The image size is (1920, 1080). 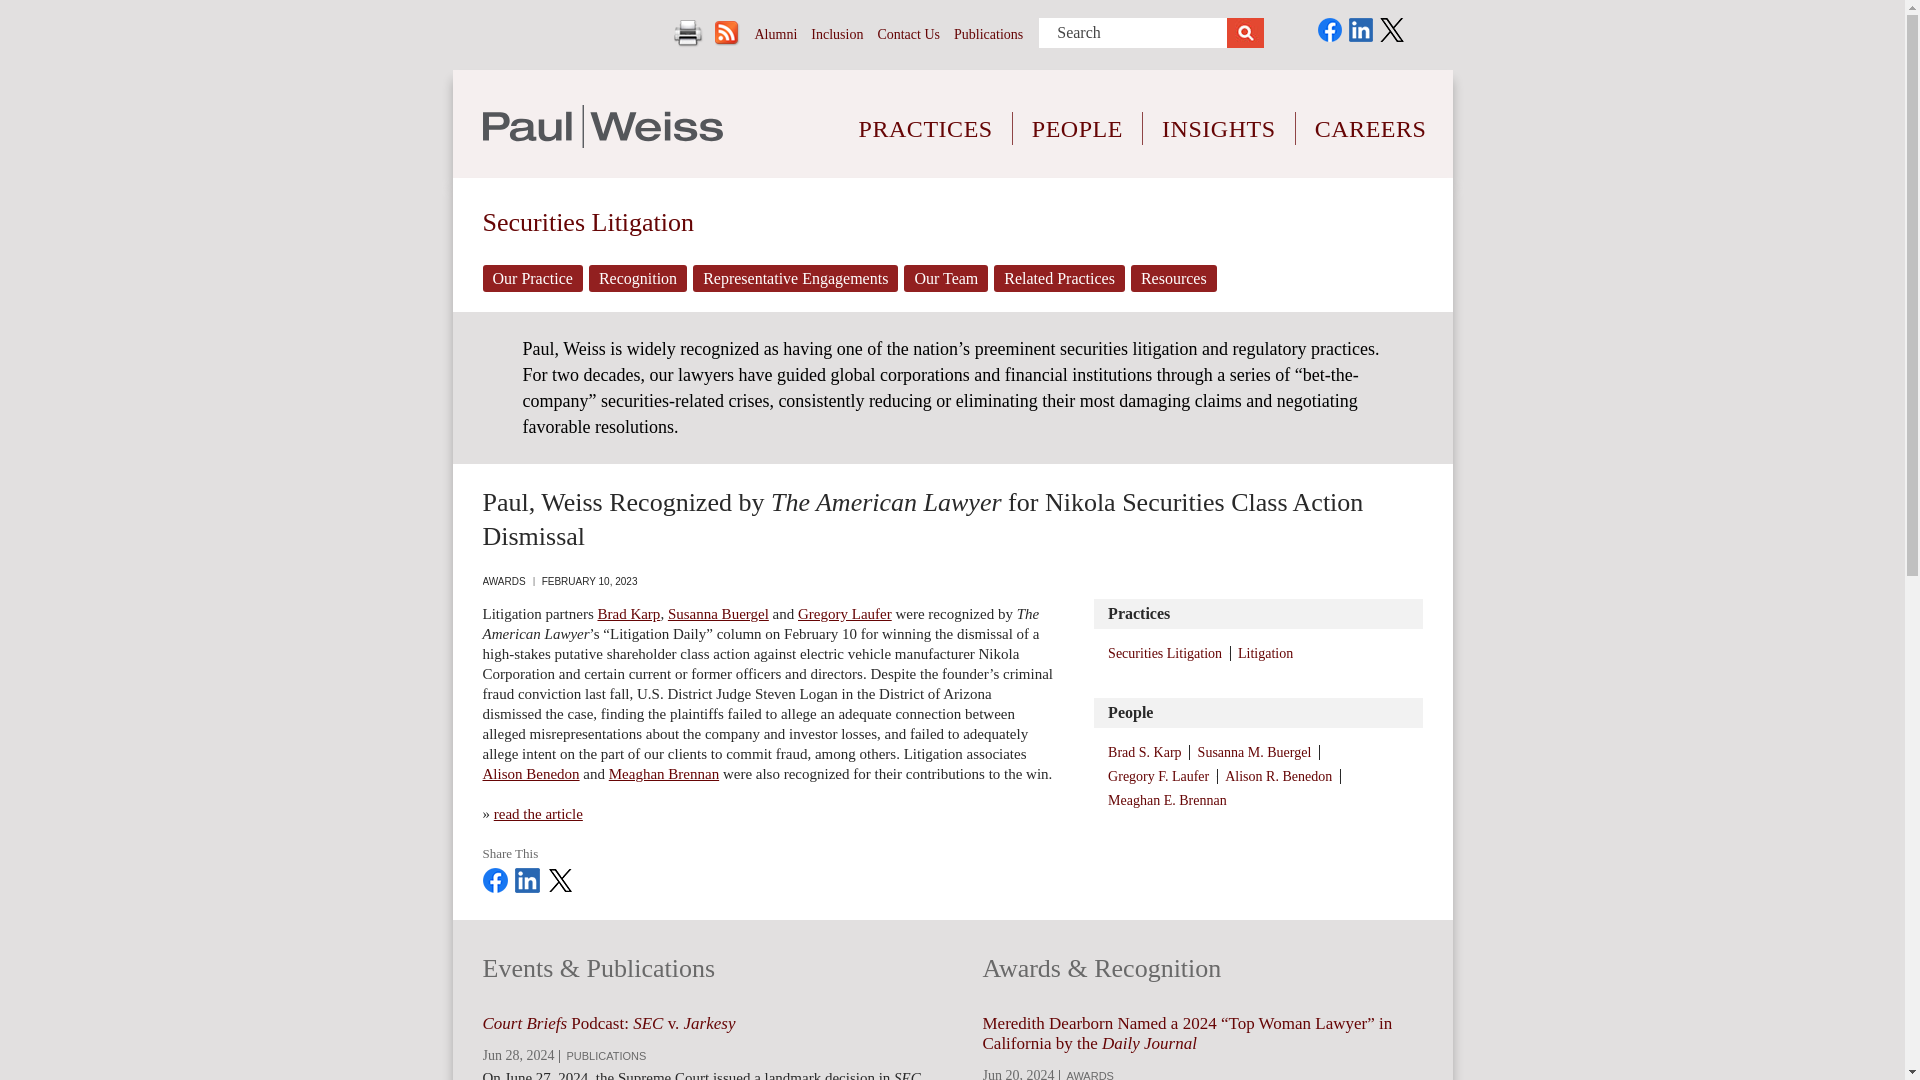 I want to click on logo, so click(x=601, y=126).